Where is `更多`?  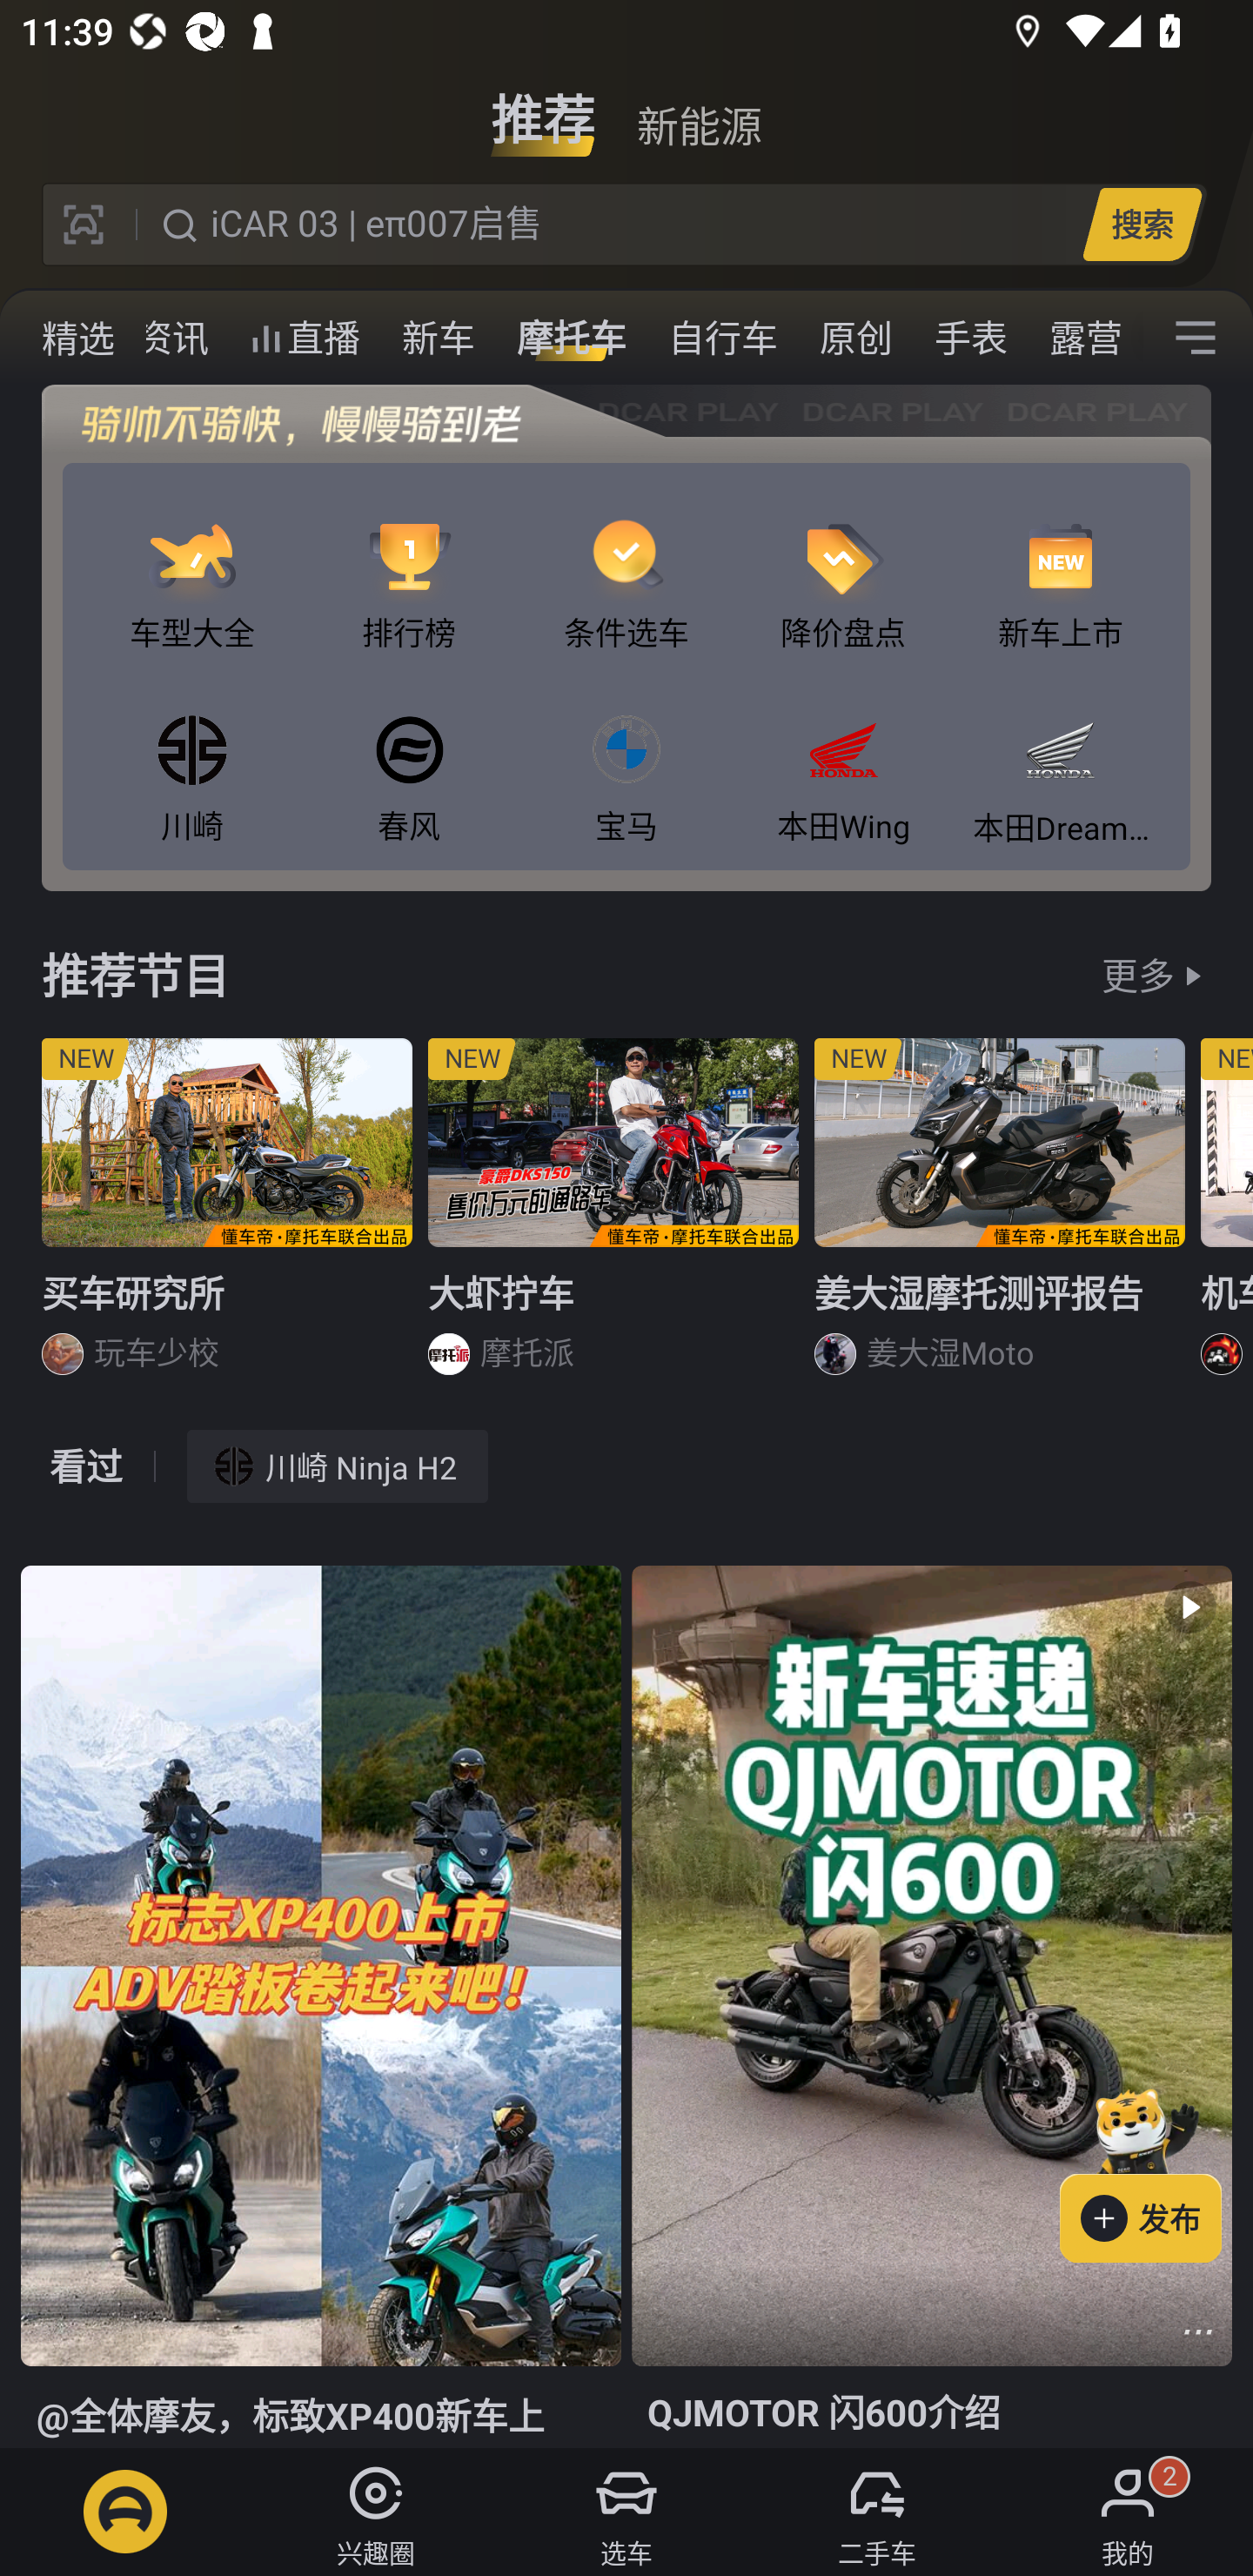 更多 is located at coordinates (1138, 975).